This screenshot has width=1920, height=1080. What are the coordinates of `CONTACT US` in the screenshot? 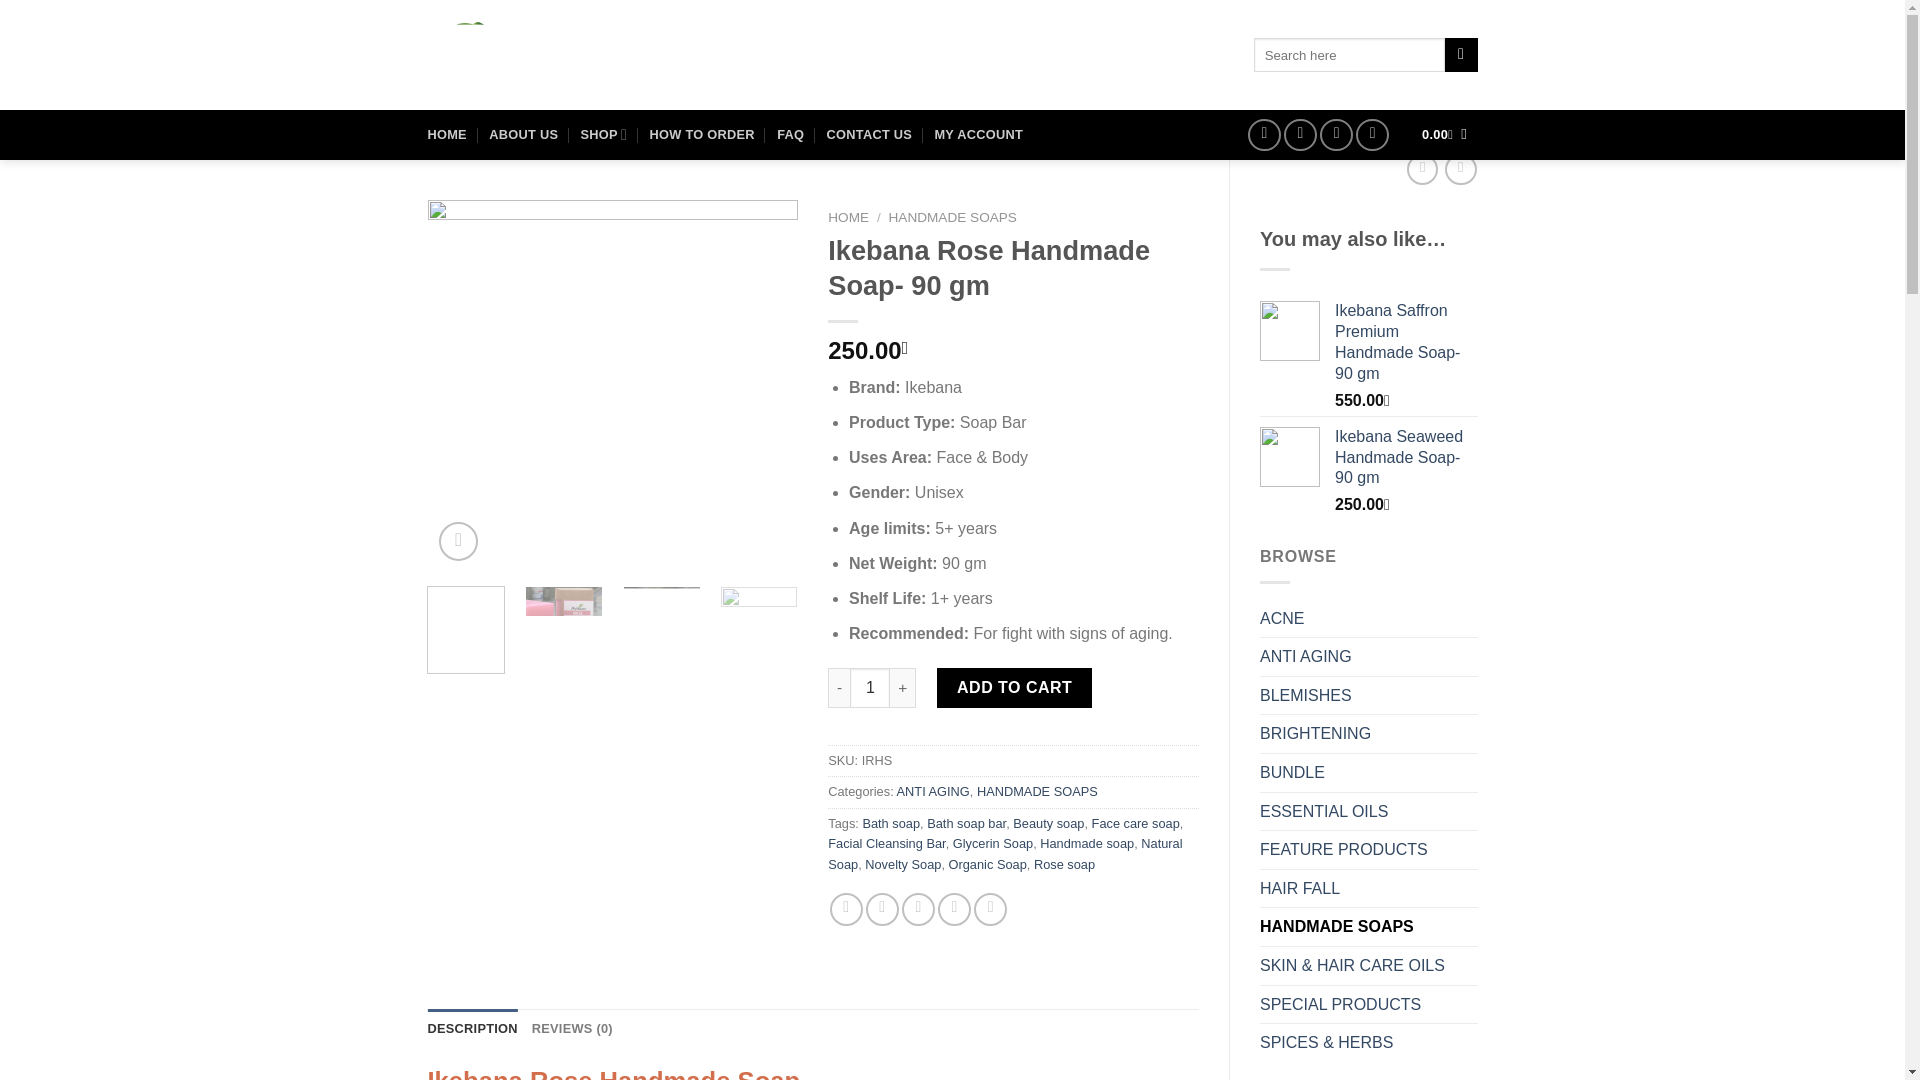 It's located at (870, 134).